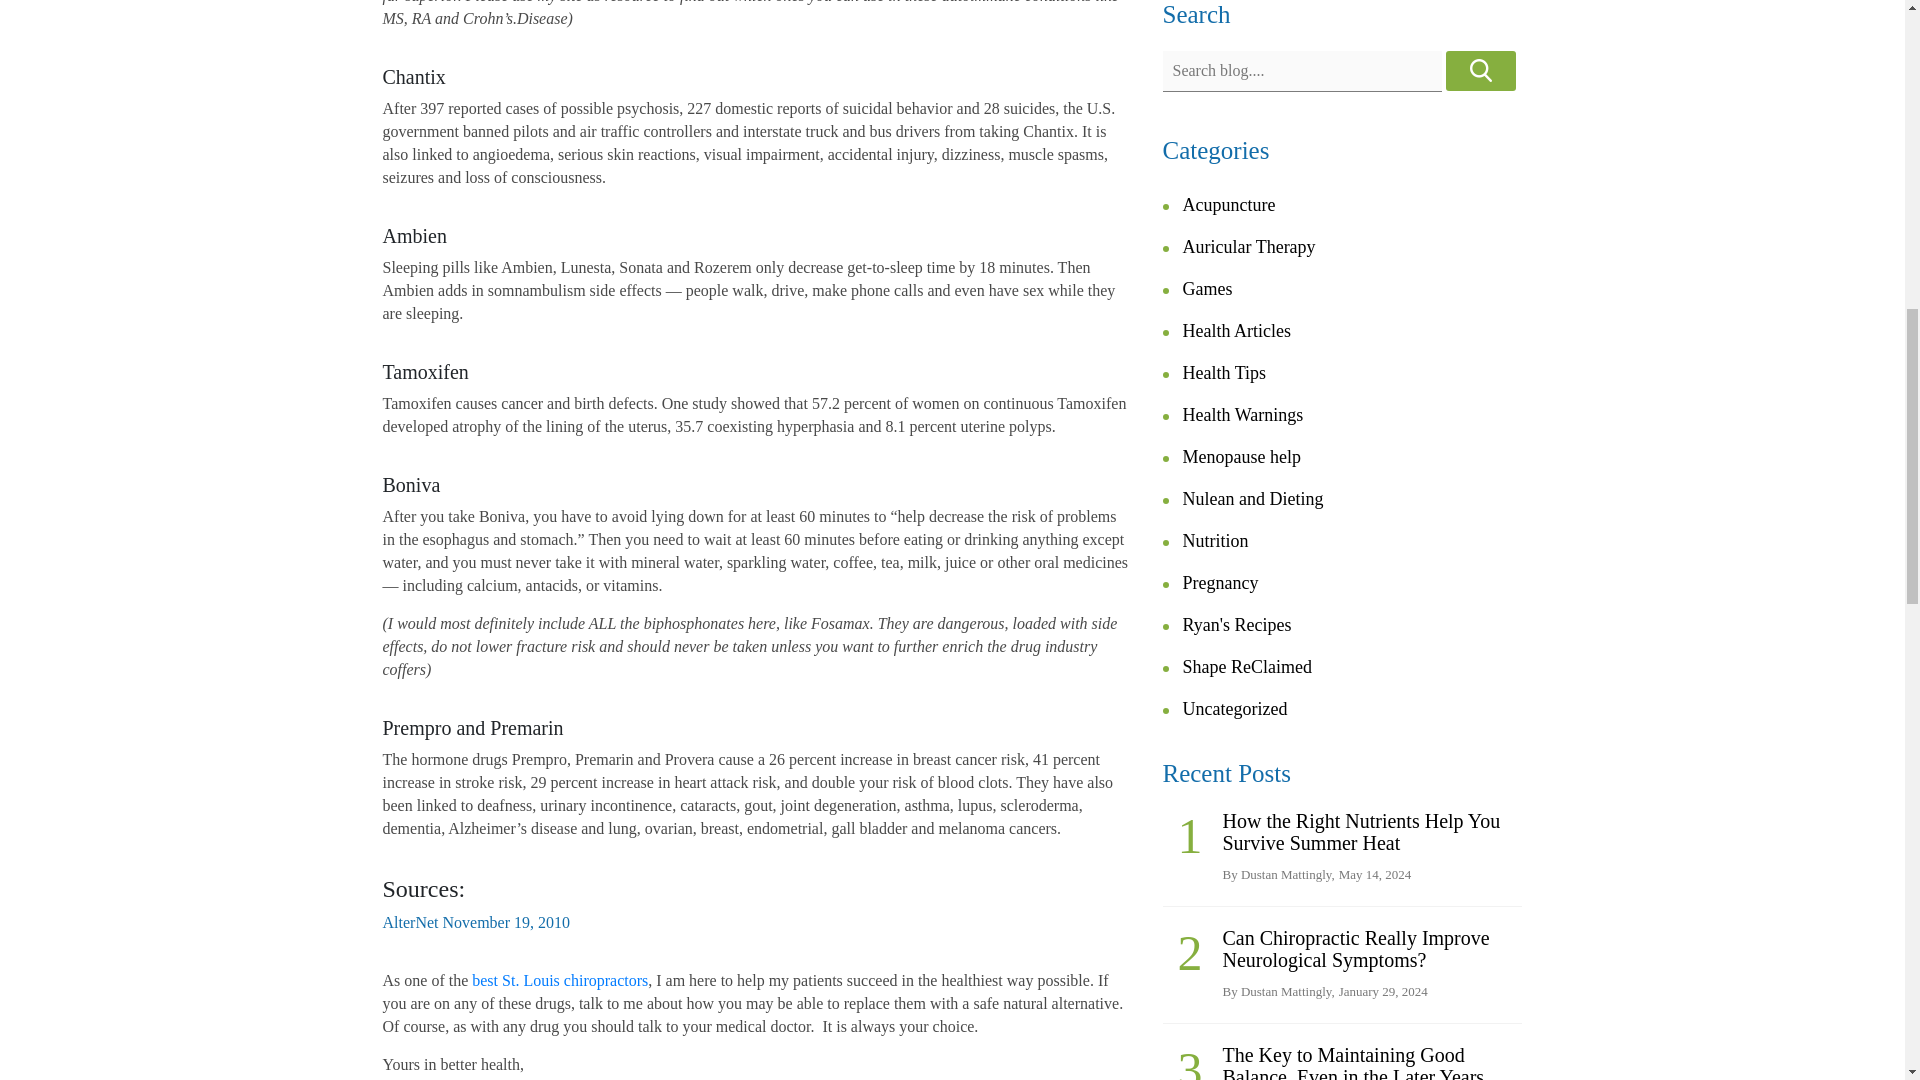 Image resolution: width=1920 pixels, height=1080 pixels. I want to click on Health Articles, so click(1236, 330).